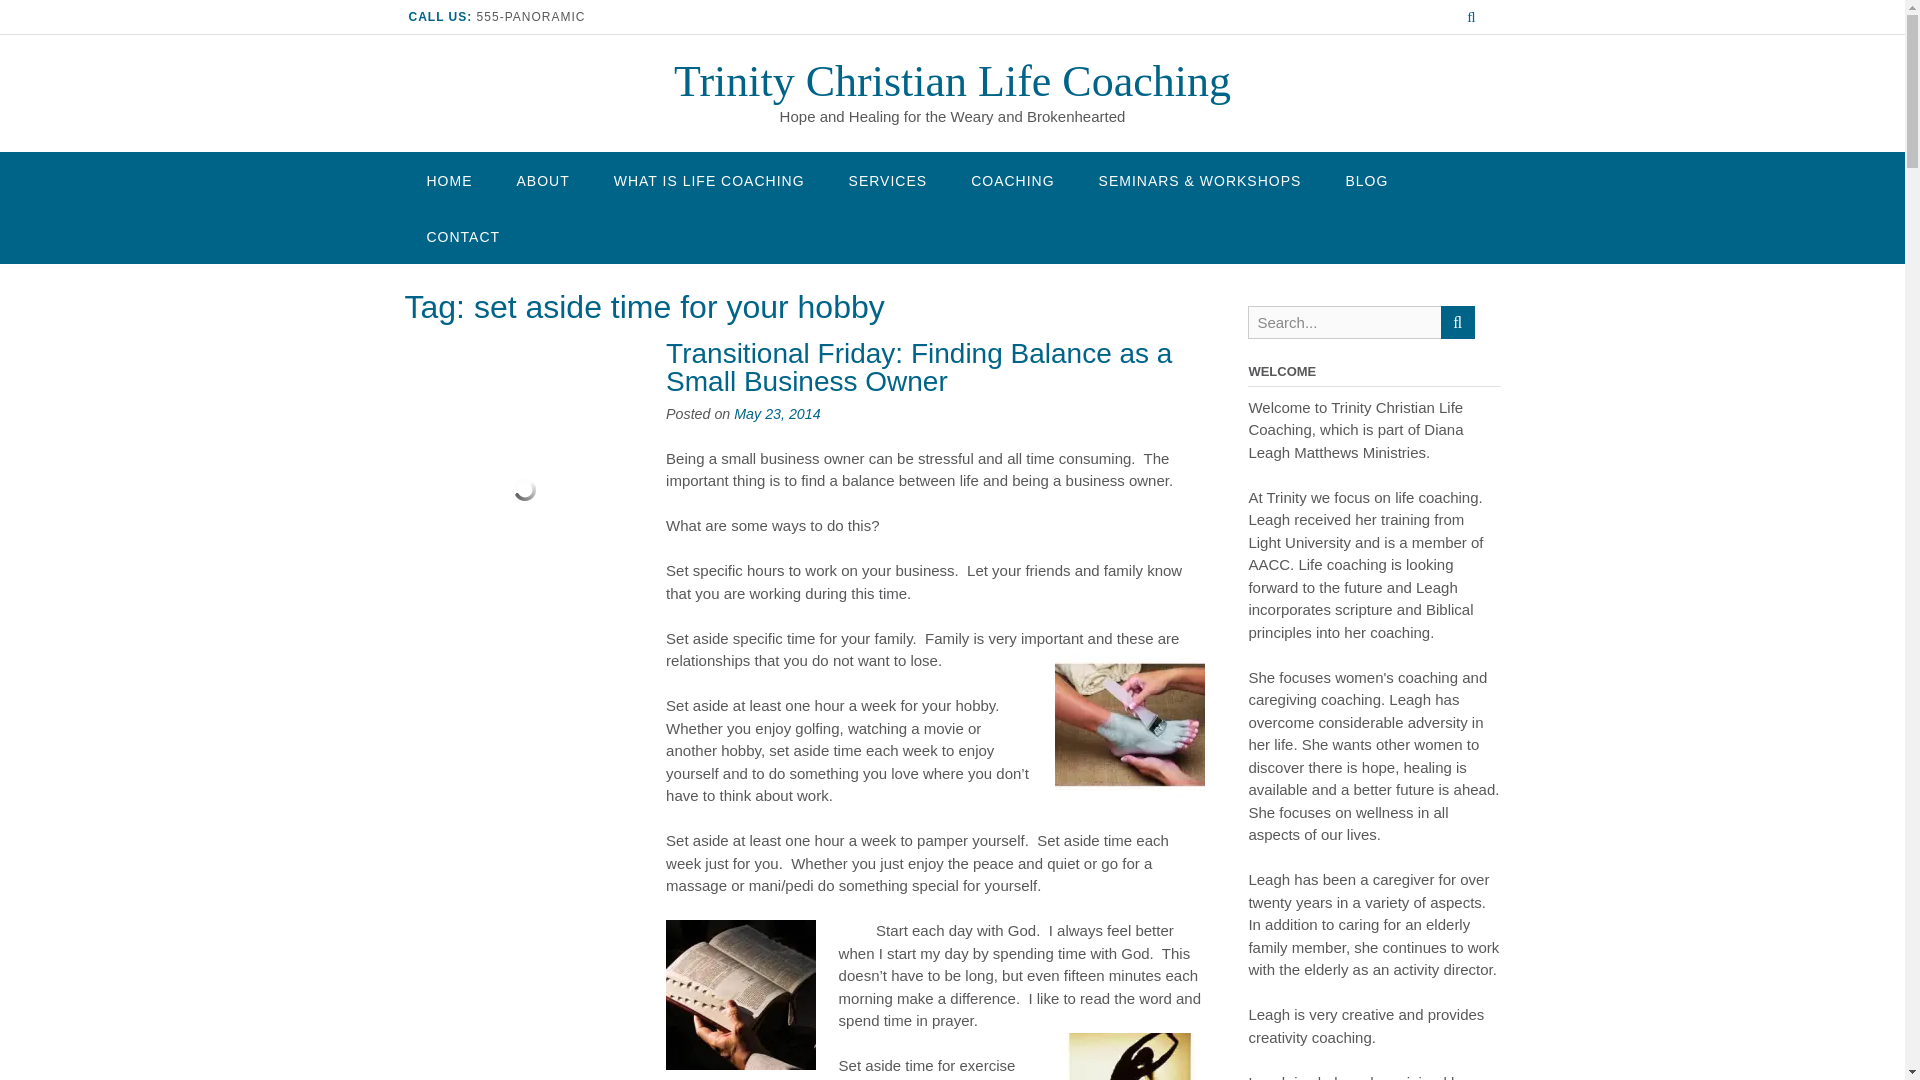 The image size is (1920, 1080). Describe the element at coordinates (952, 81) in the screenshot. I see `Trinity Christian Life Coaching` at that location.